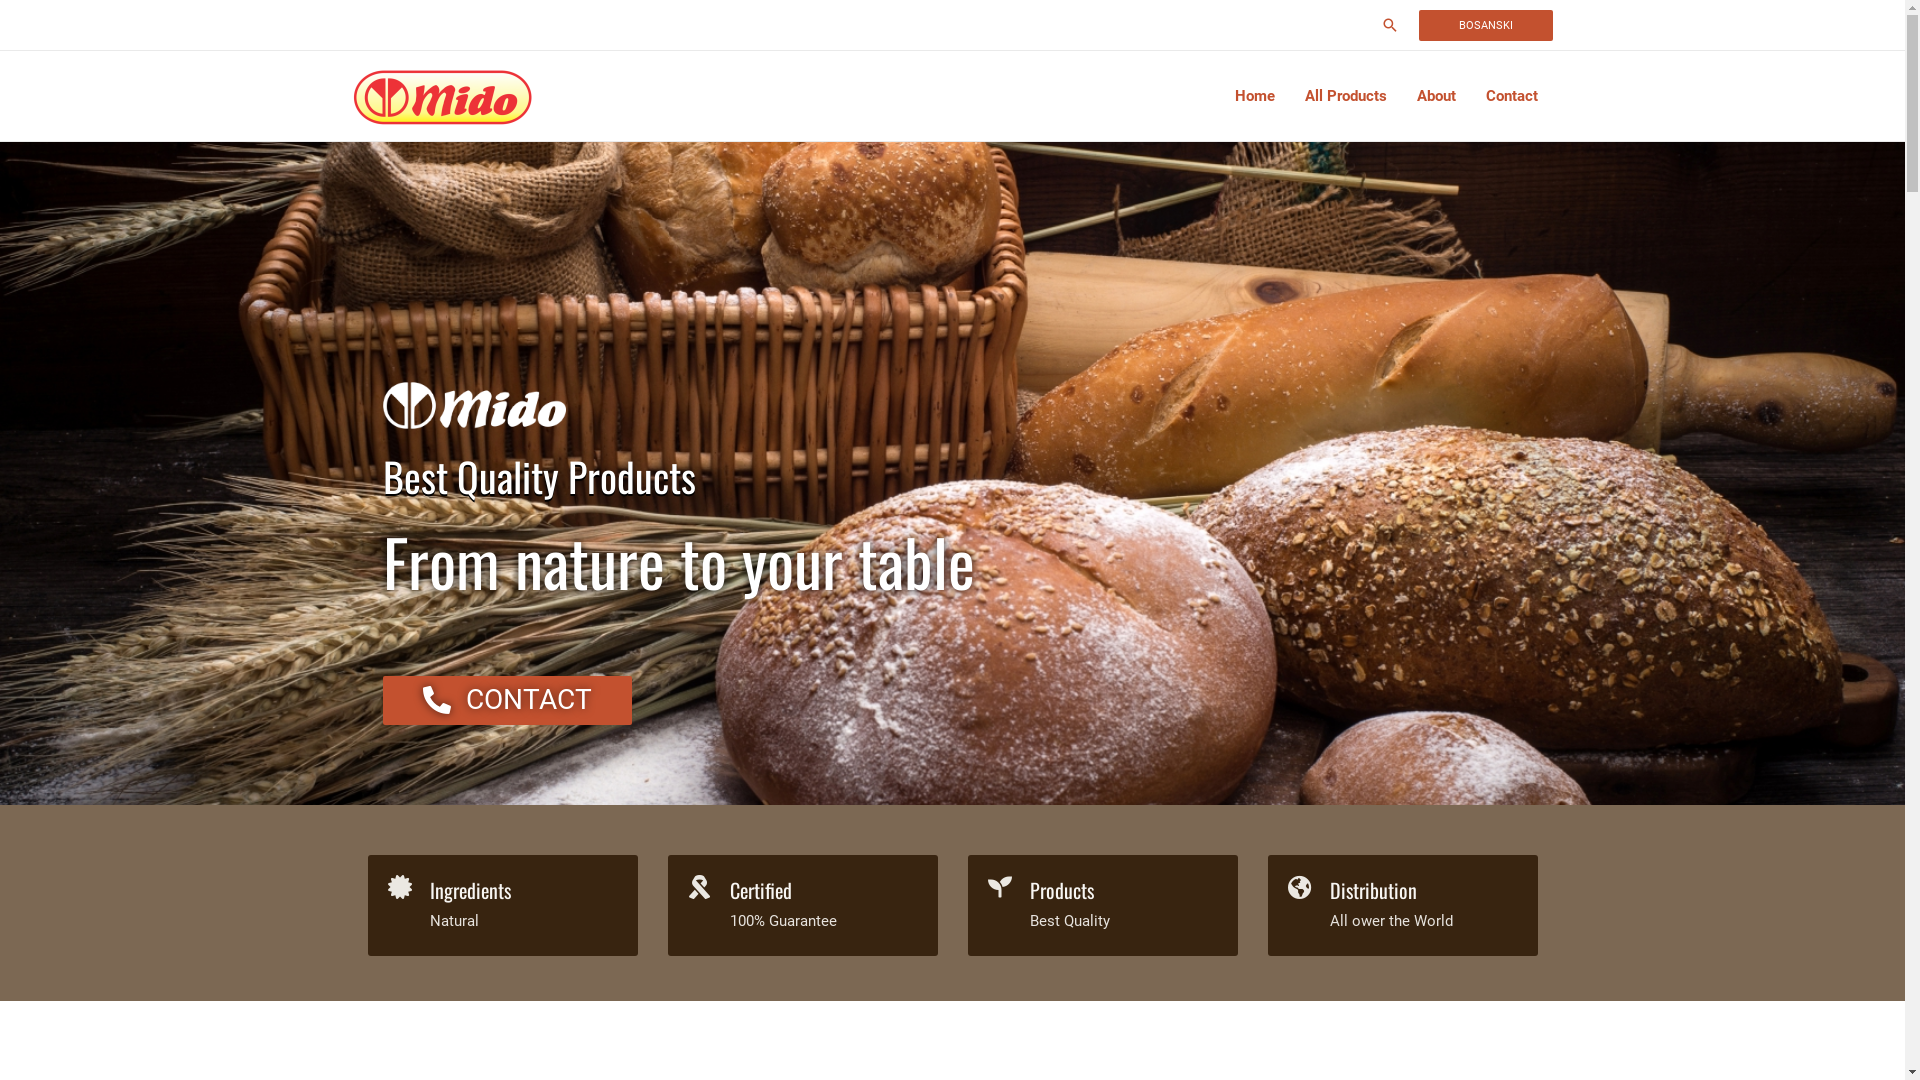  What do you see at coordinates (506, 700) in the screenshot?
I see `CONTACT` at bounding box center [506, 700].